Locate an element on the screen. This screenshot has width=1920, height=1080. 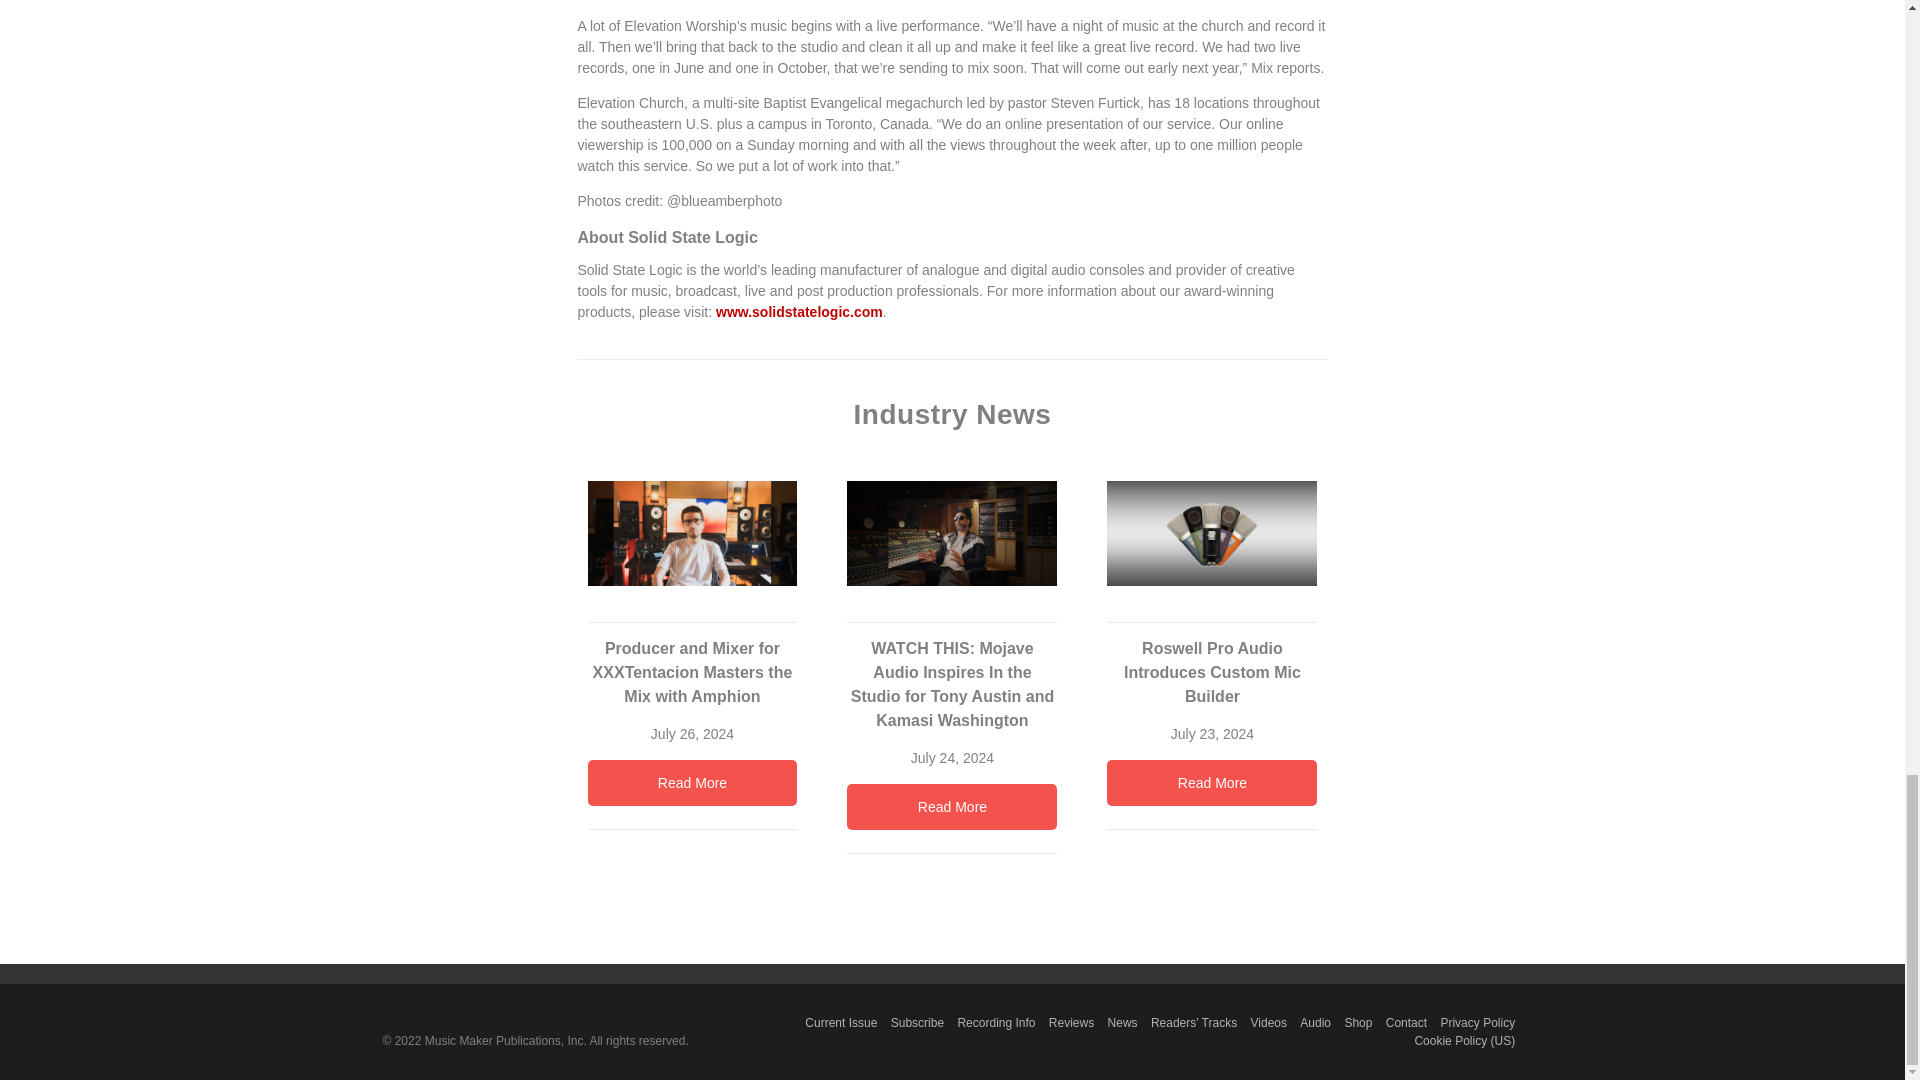
Read More is located at coordinates (952, 807).